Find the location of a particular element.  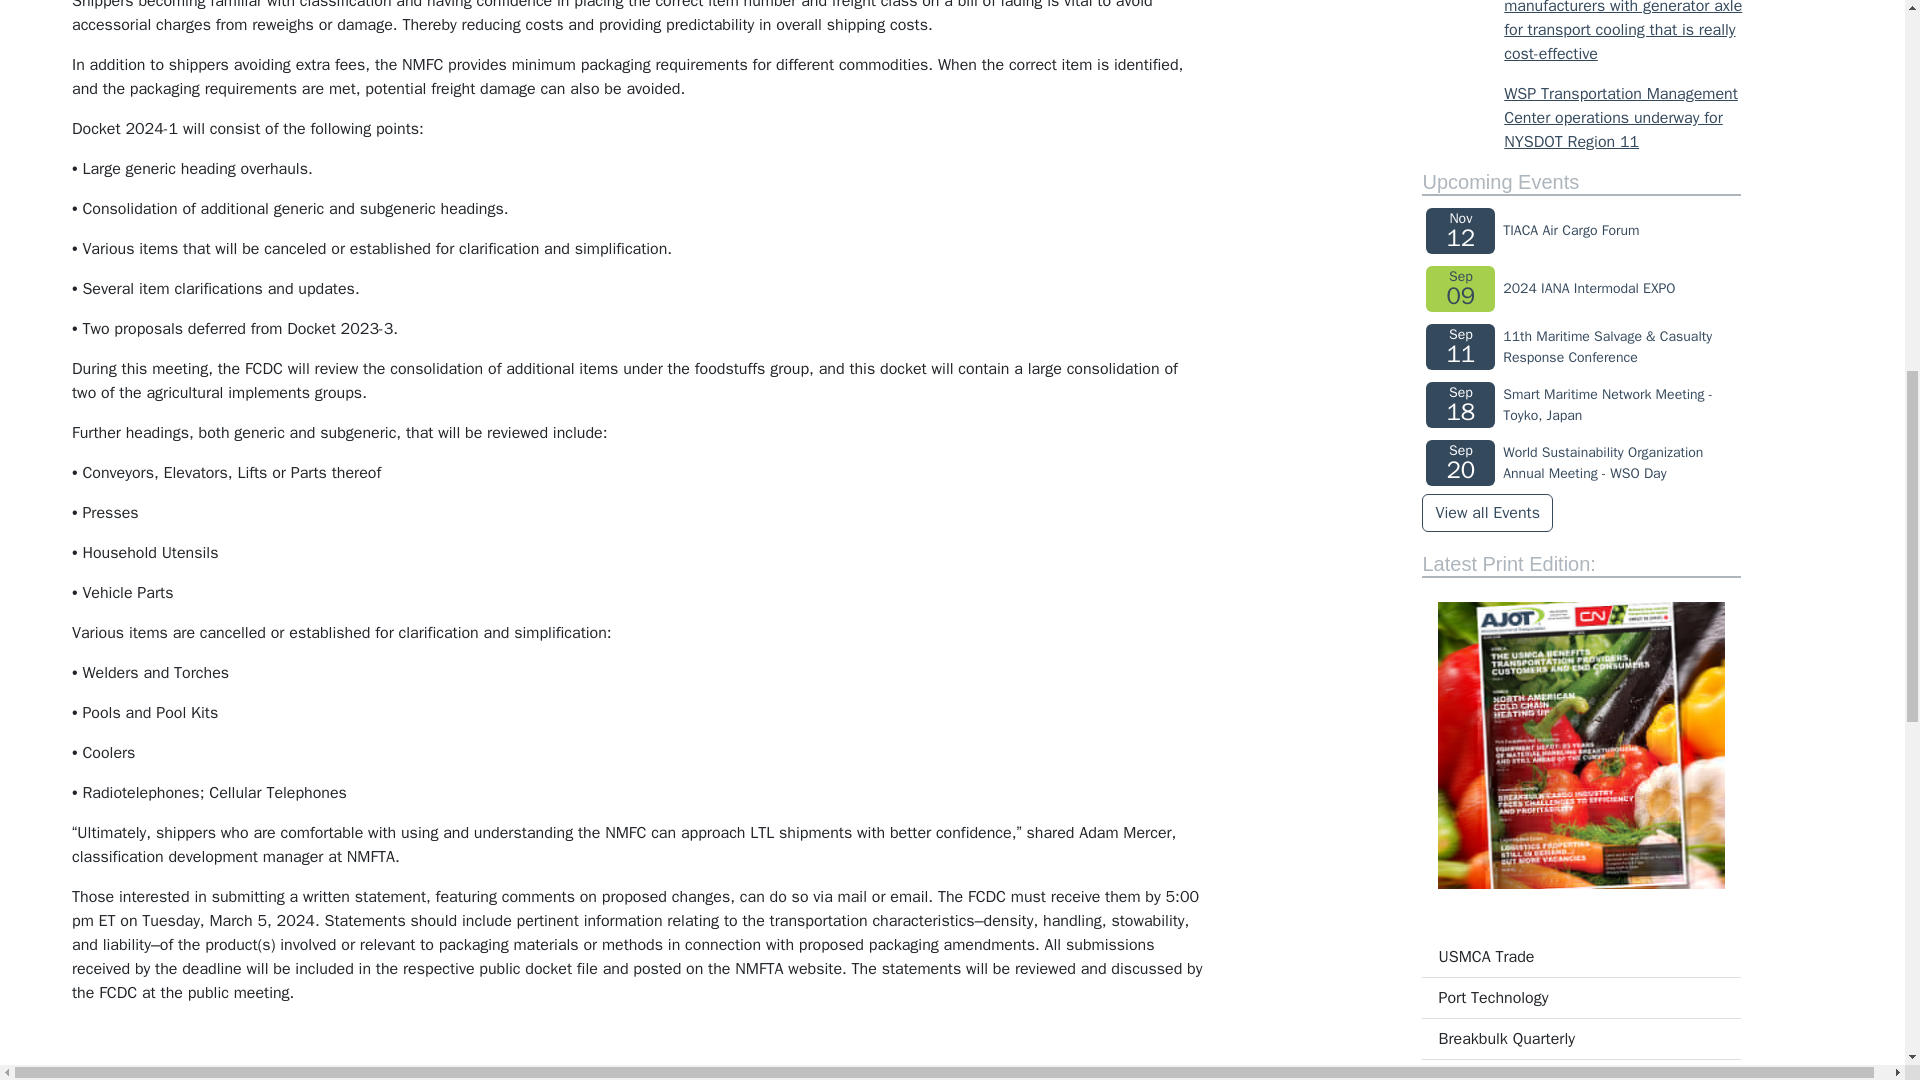

View Full Events Calendar is located at coordinates (1486, 512).